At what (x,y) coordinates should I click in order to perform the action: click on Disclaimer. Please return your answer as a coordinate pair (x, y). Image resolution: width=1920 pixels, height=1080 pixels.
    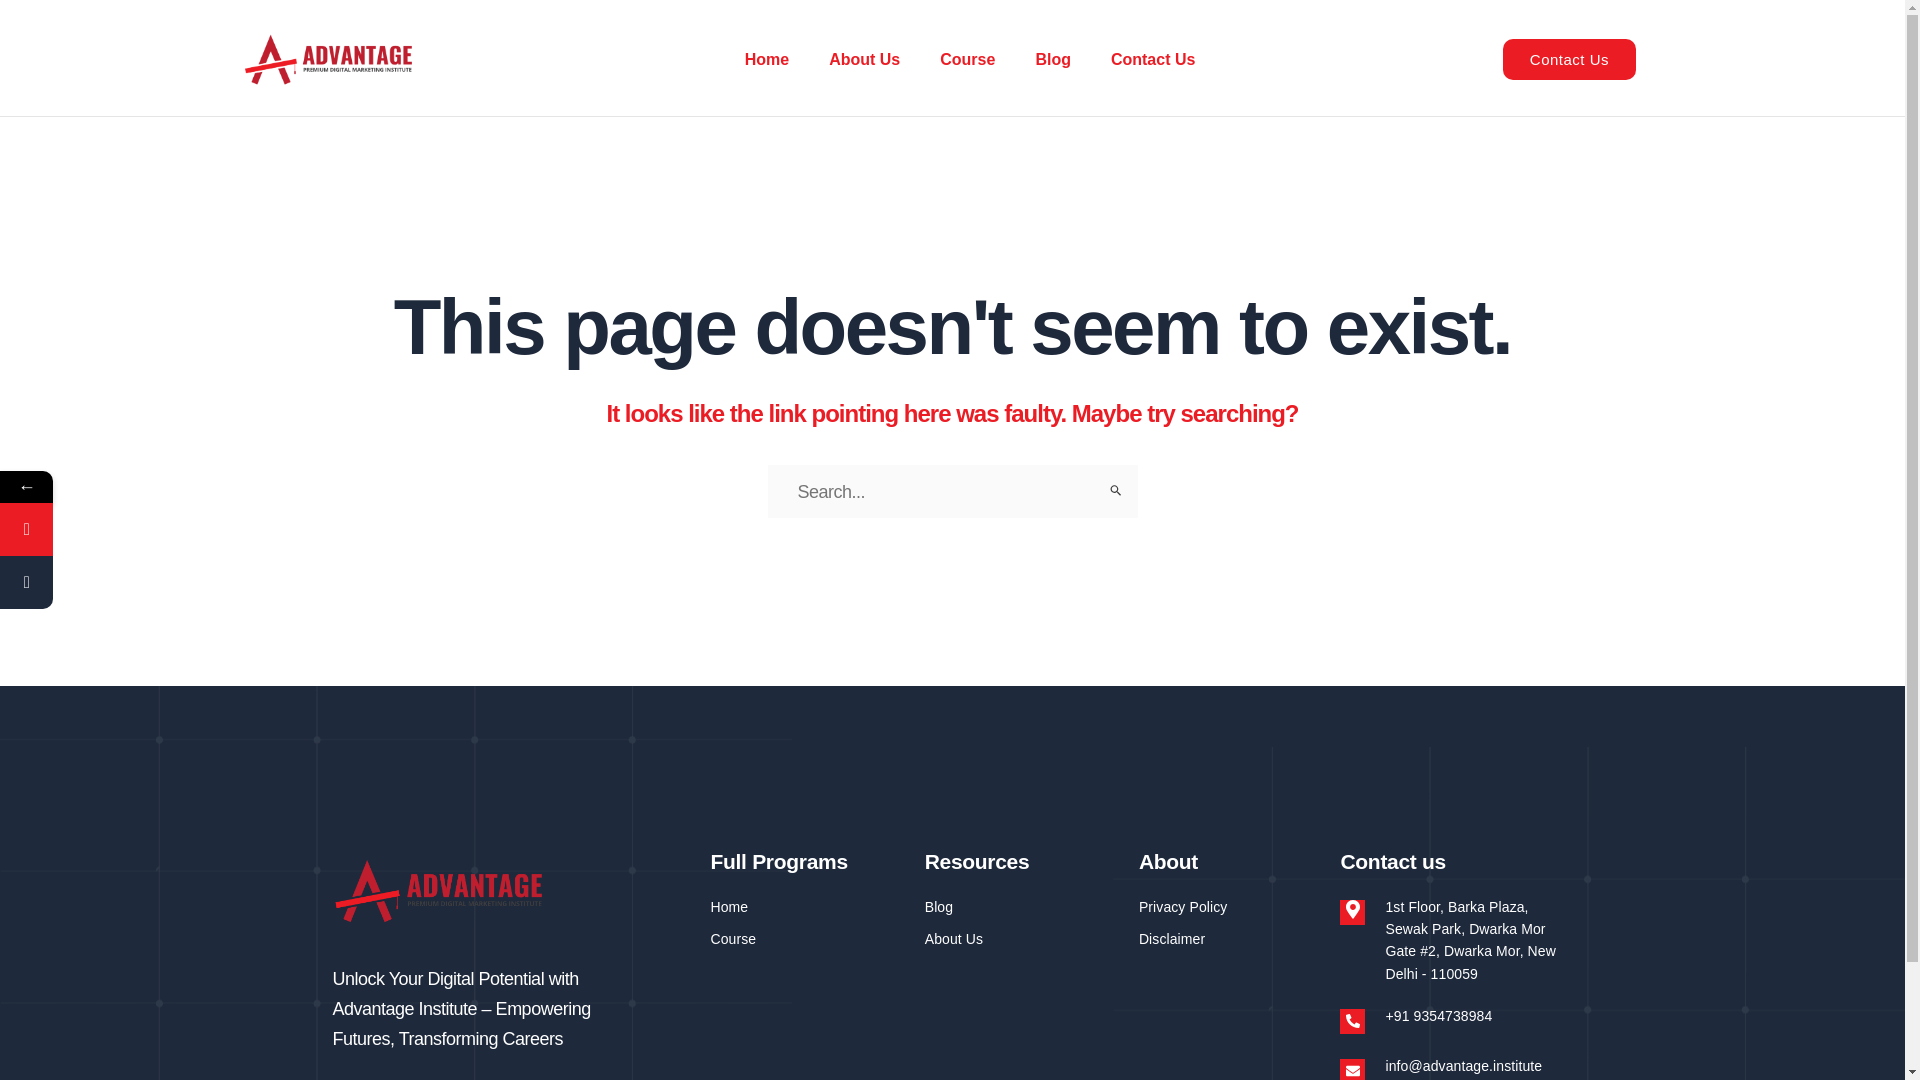
    Looking at the image, I should click on (1229, 938).